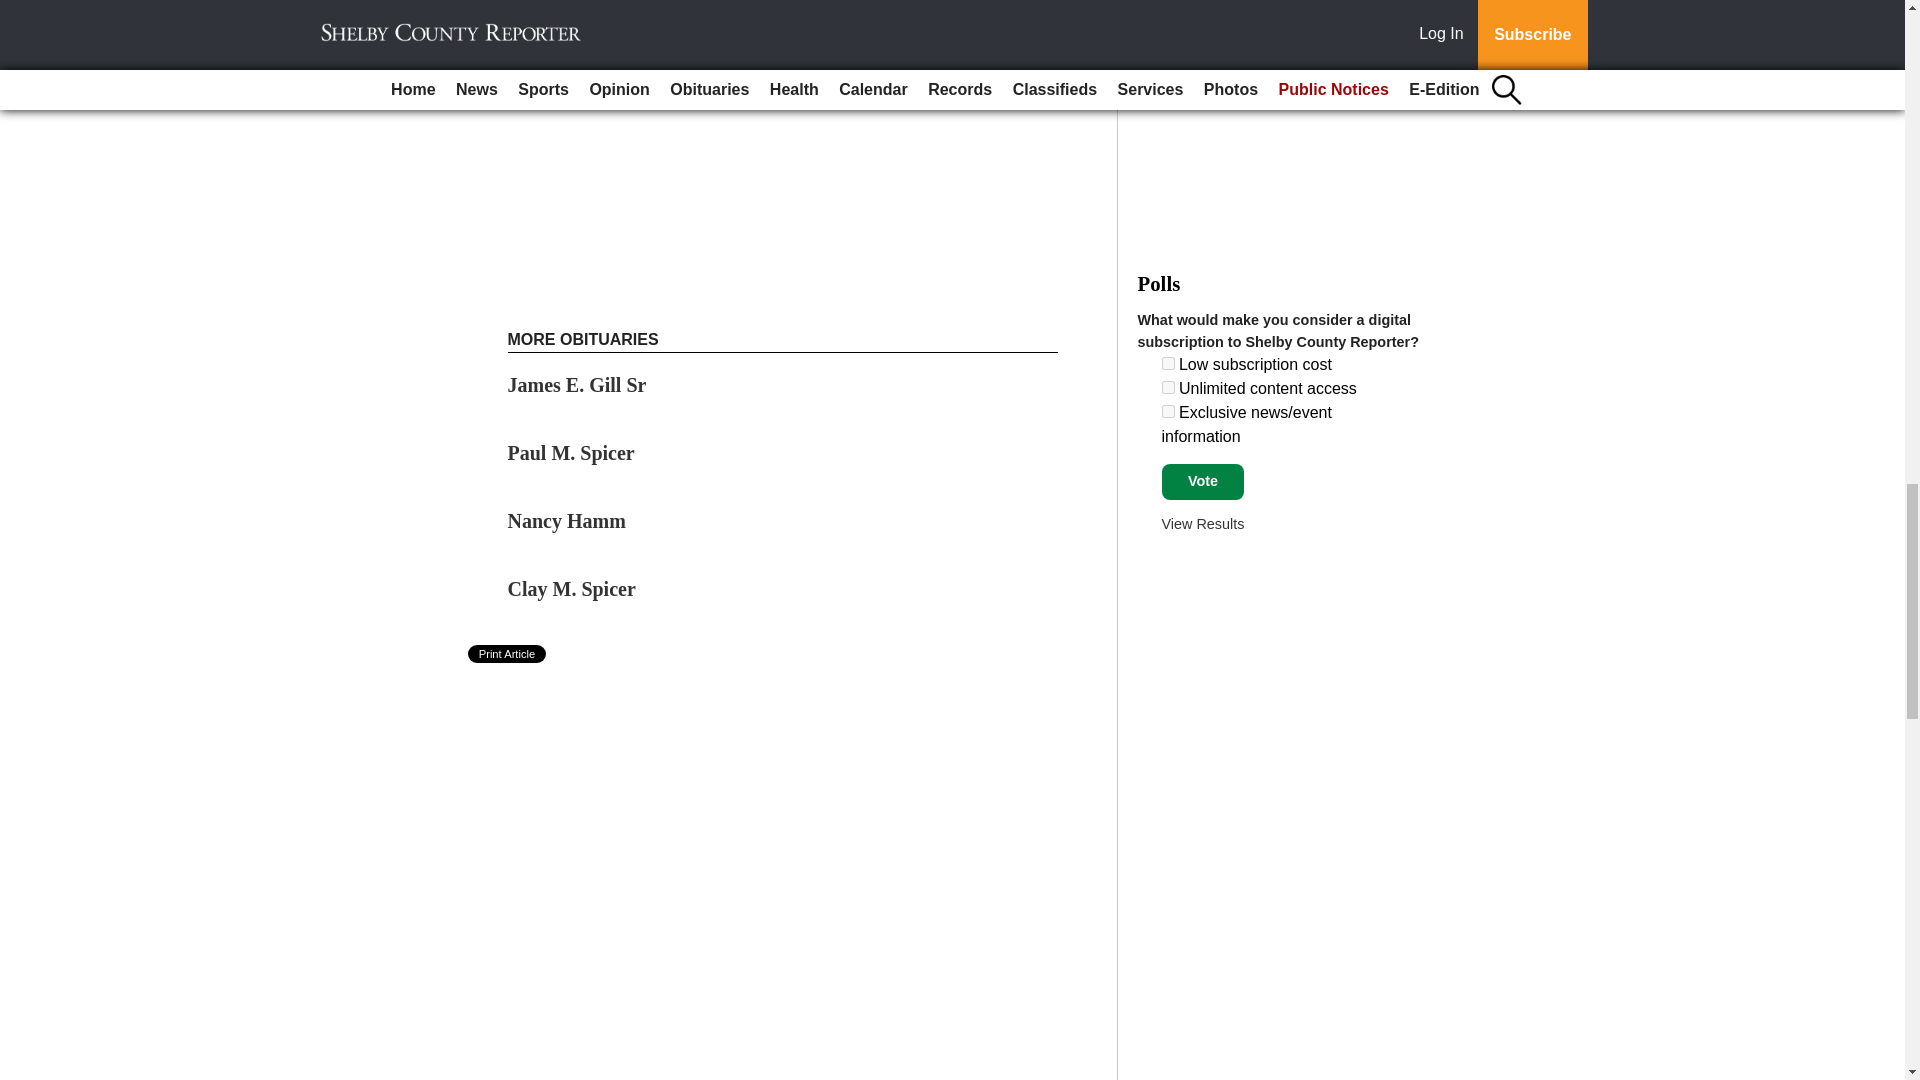 This screenshot has height=1080, width=1920. What do you see at coordinates (1168, 388) in the screenshot?
I see `4637` at bounding box center [1168, 388].